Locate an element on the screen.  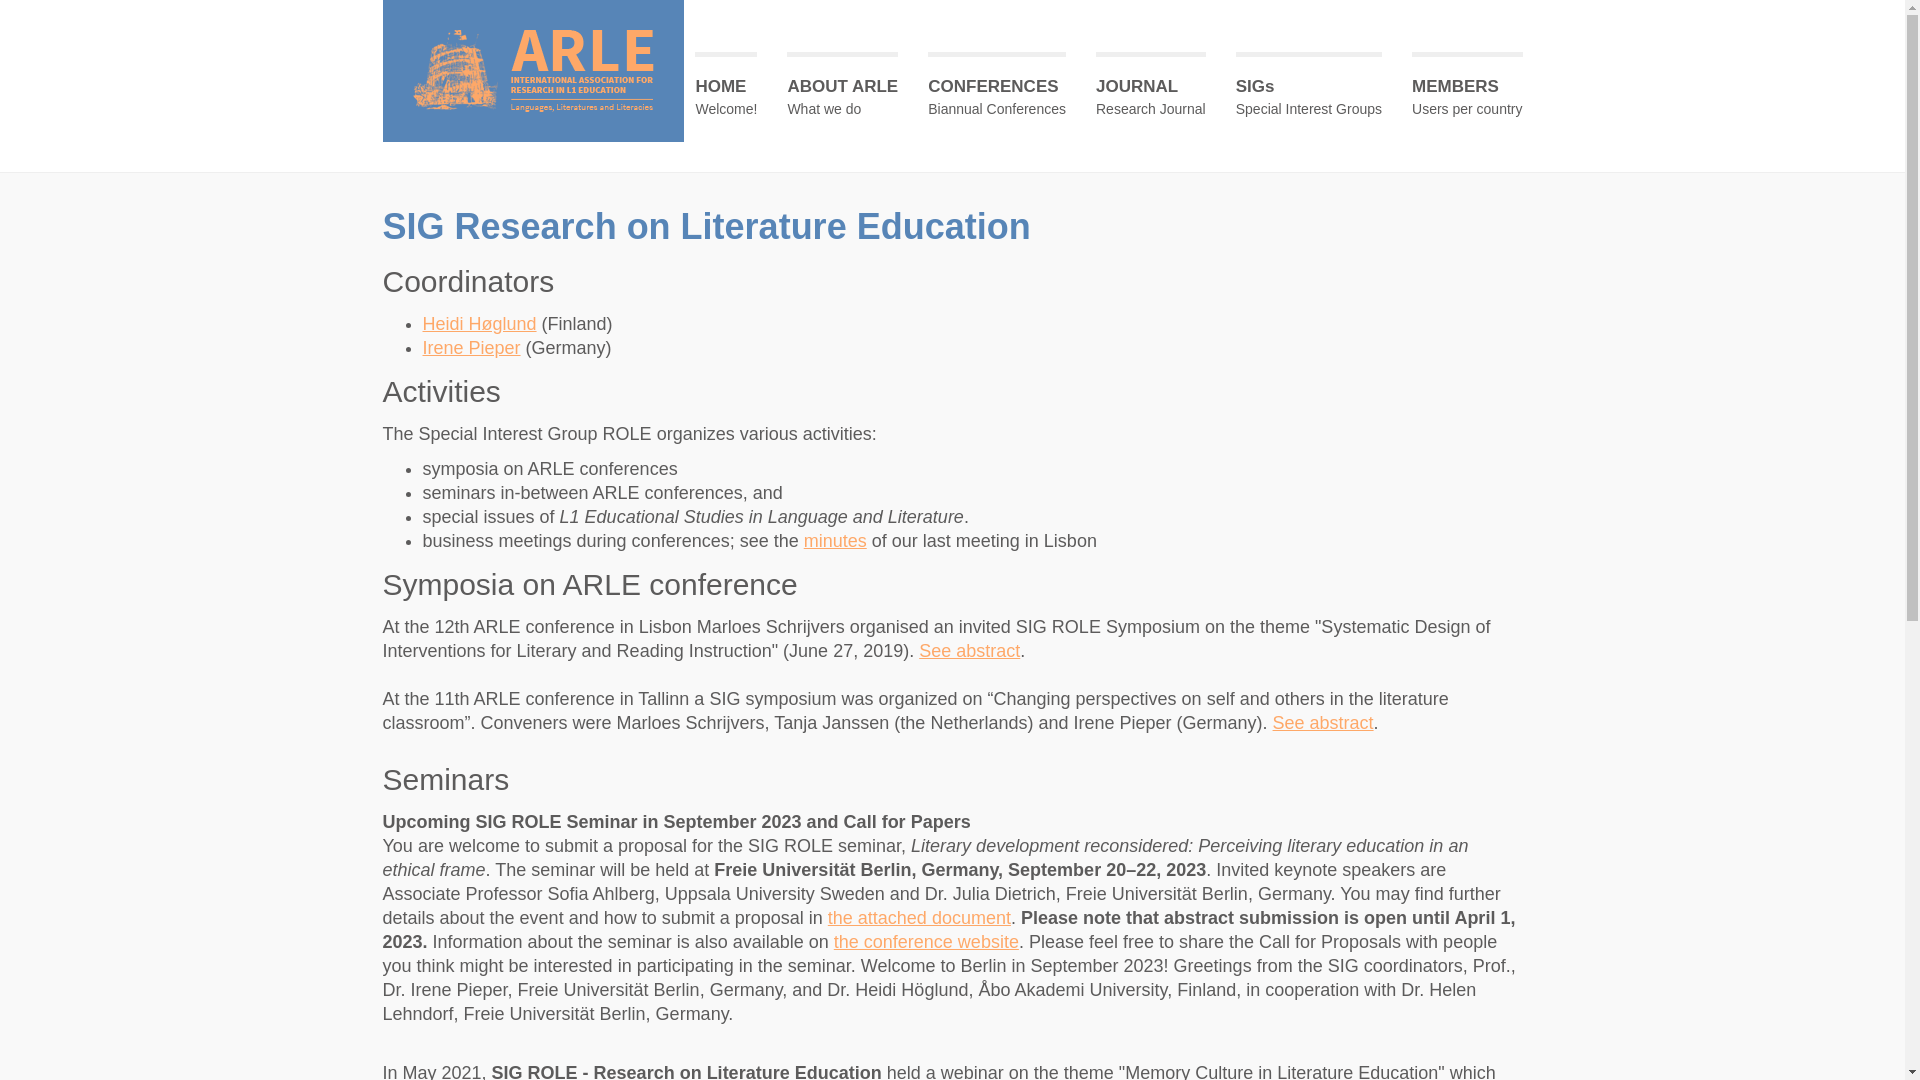
the conference website is located at coordinates (926, 942).